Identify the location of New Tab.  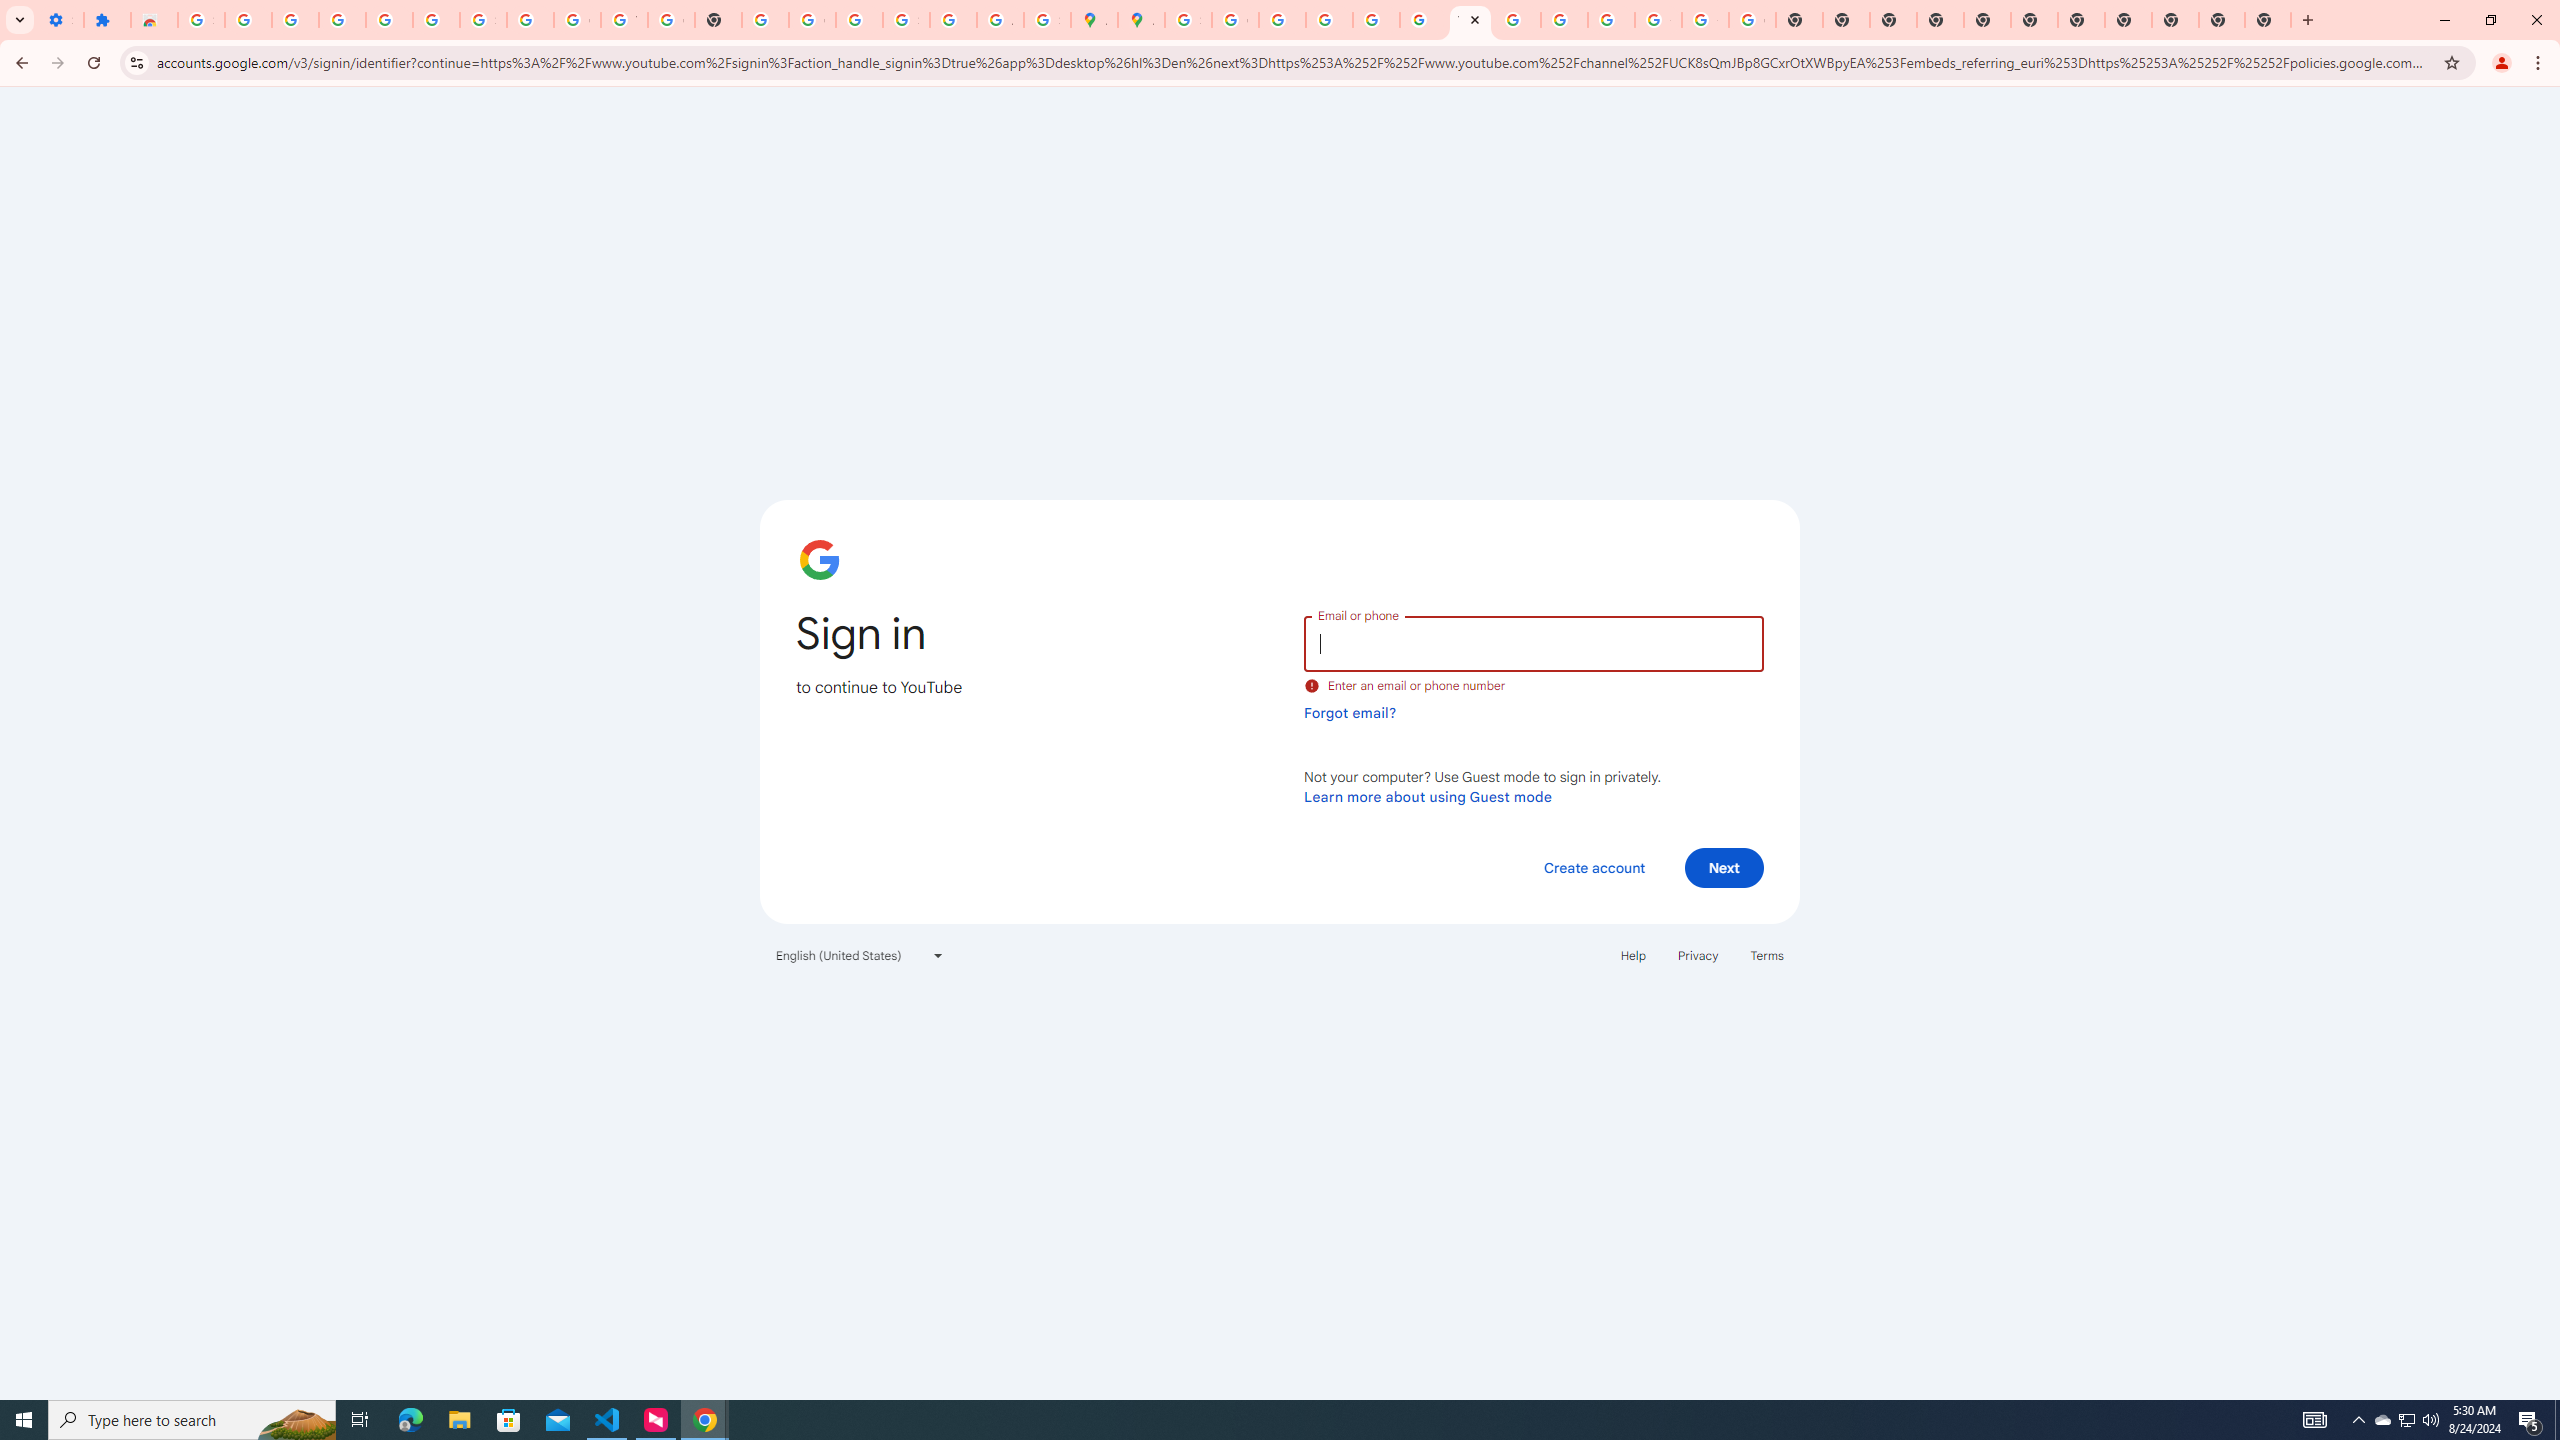
(2174, 20).